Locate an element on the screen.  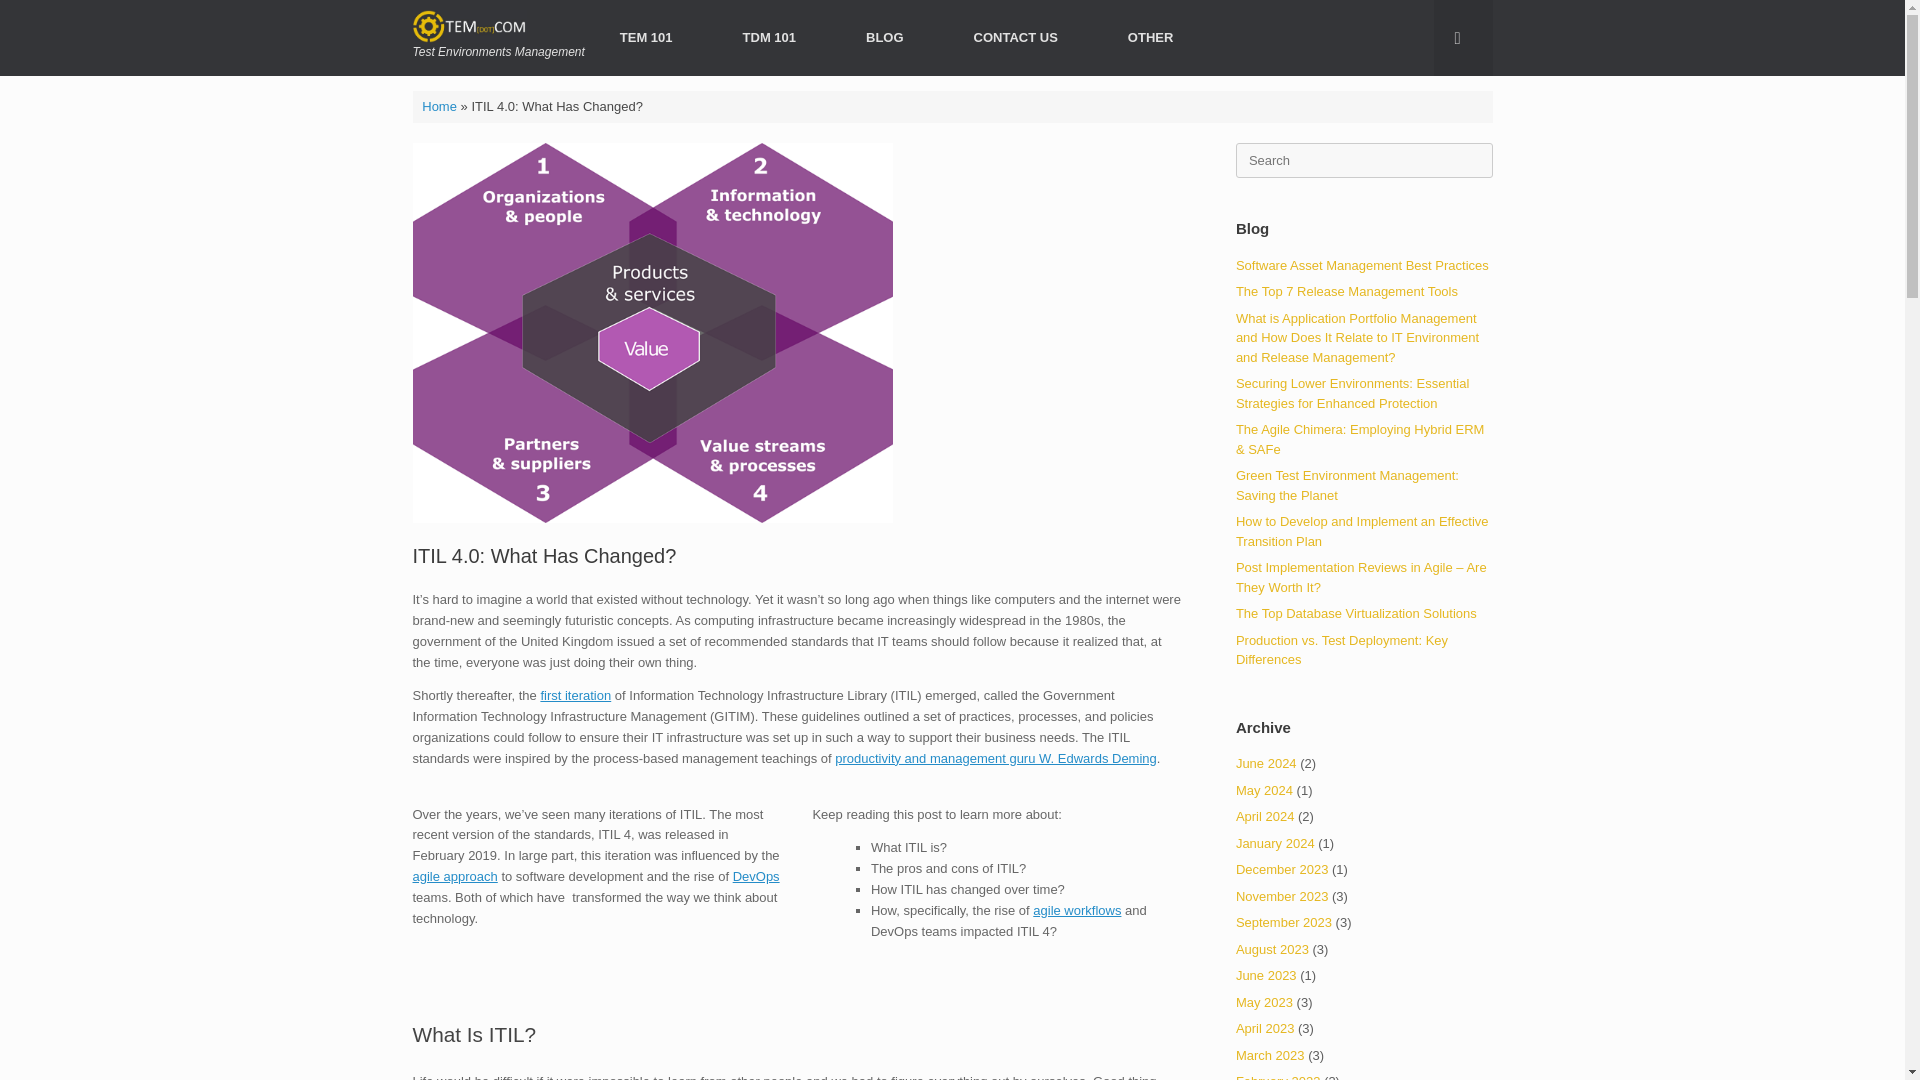
agile approach is located at coordinates (454, 876).